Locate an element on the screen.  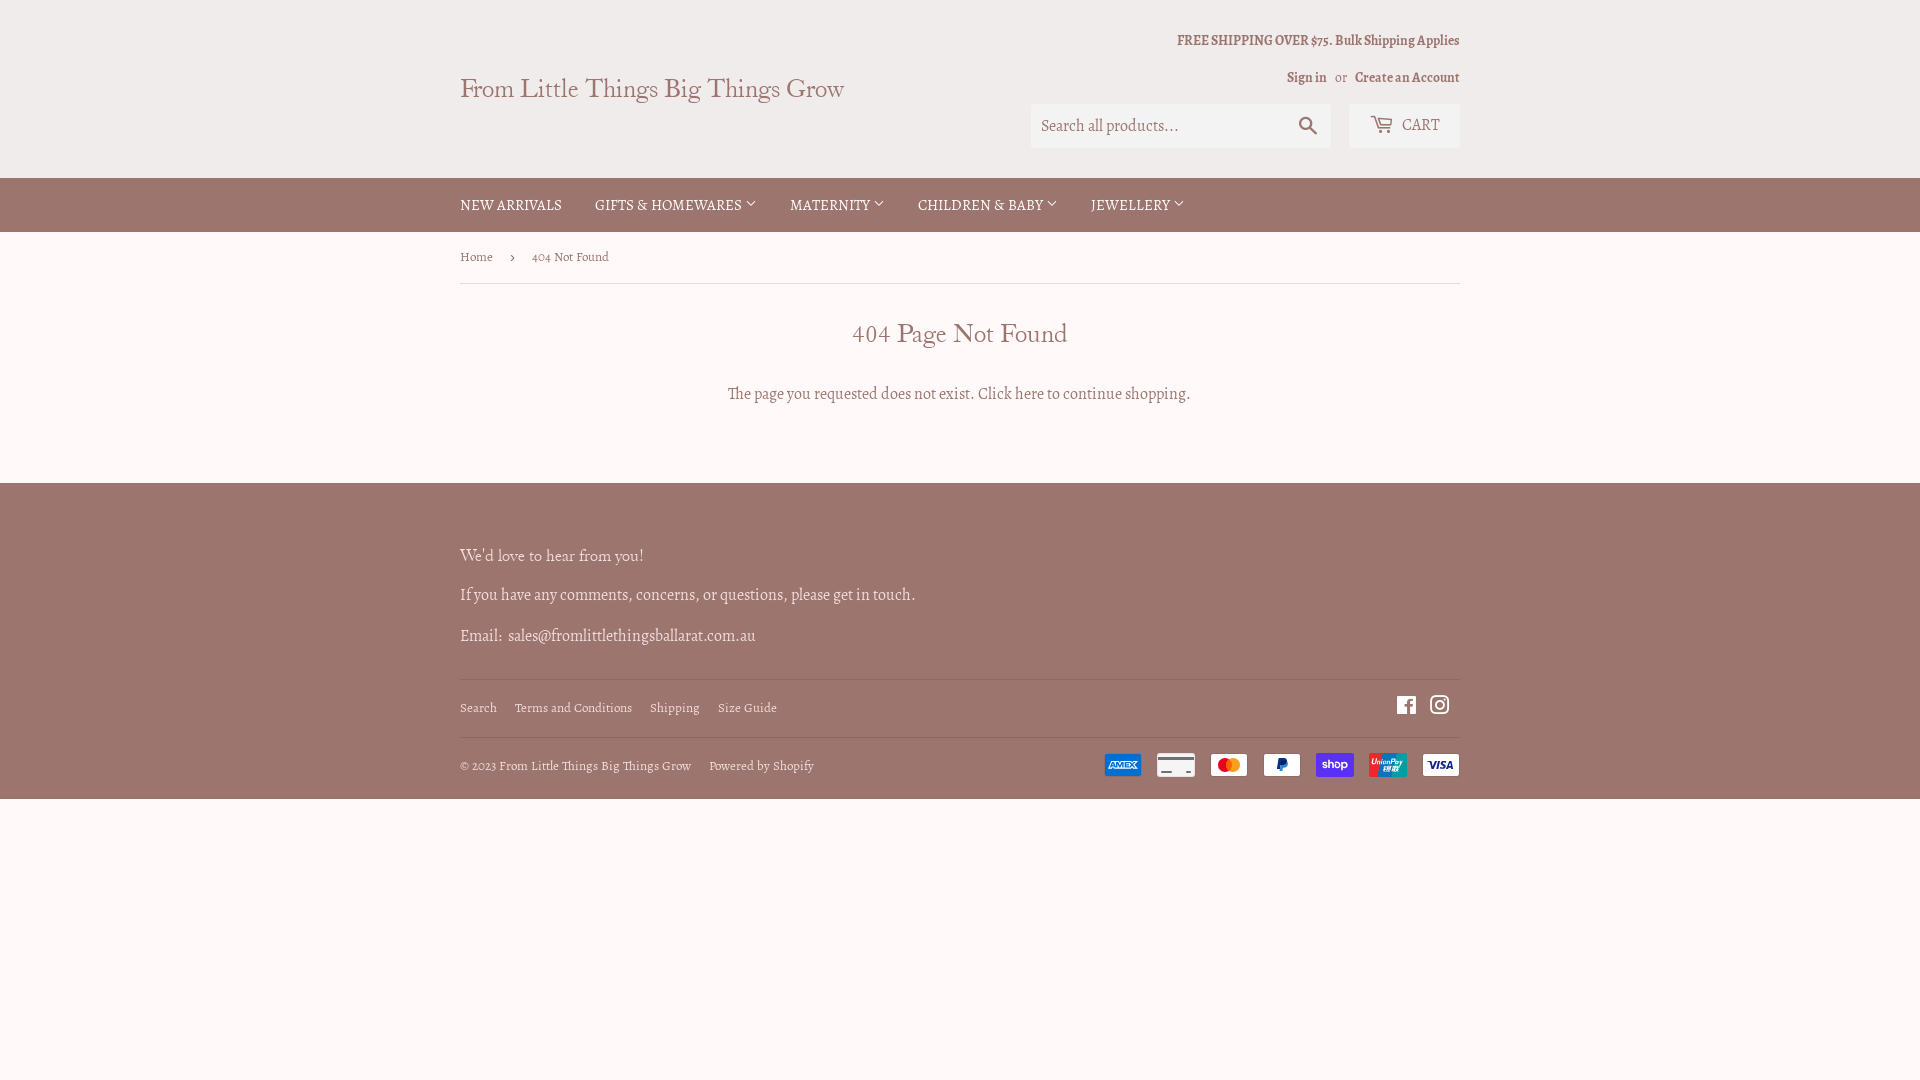
Size Guide is located at coordinates (748, 708).